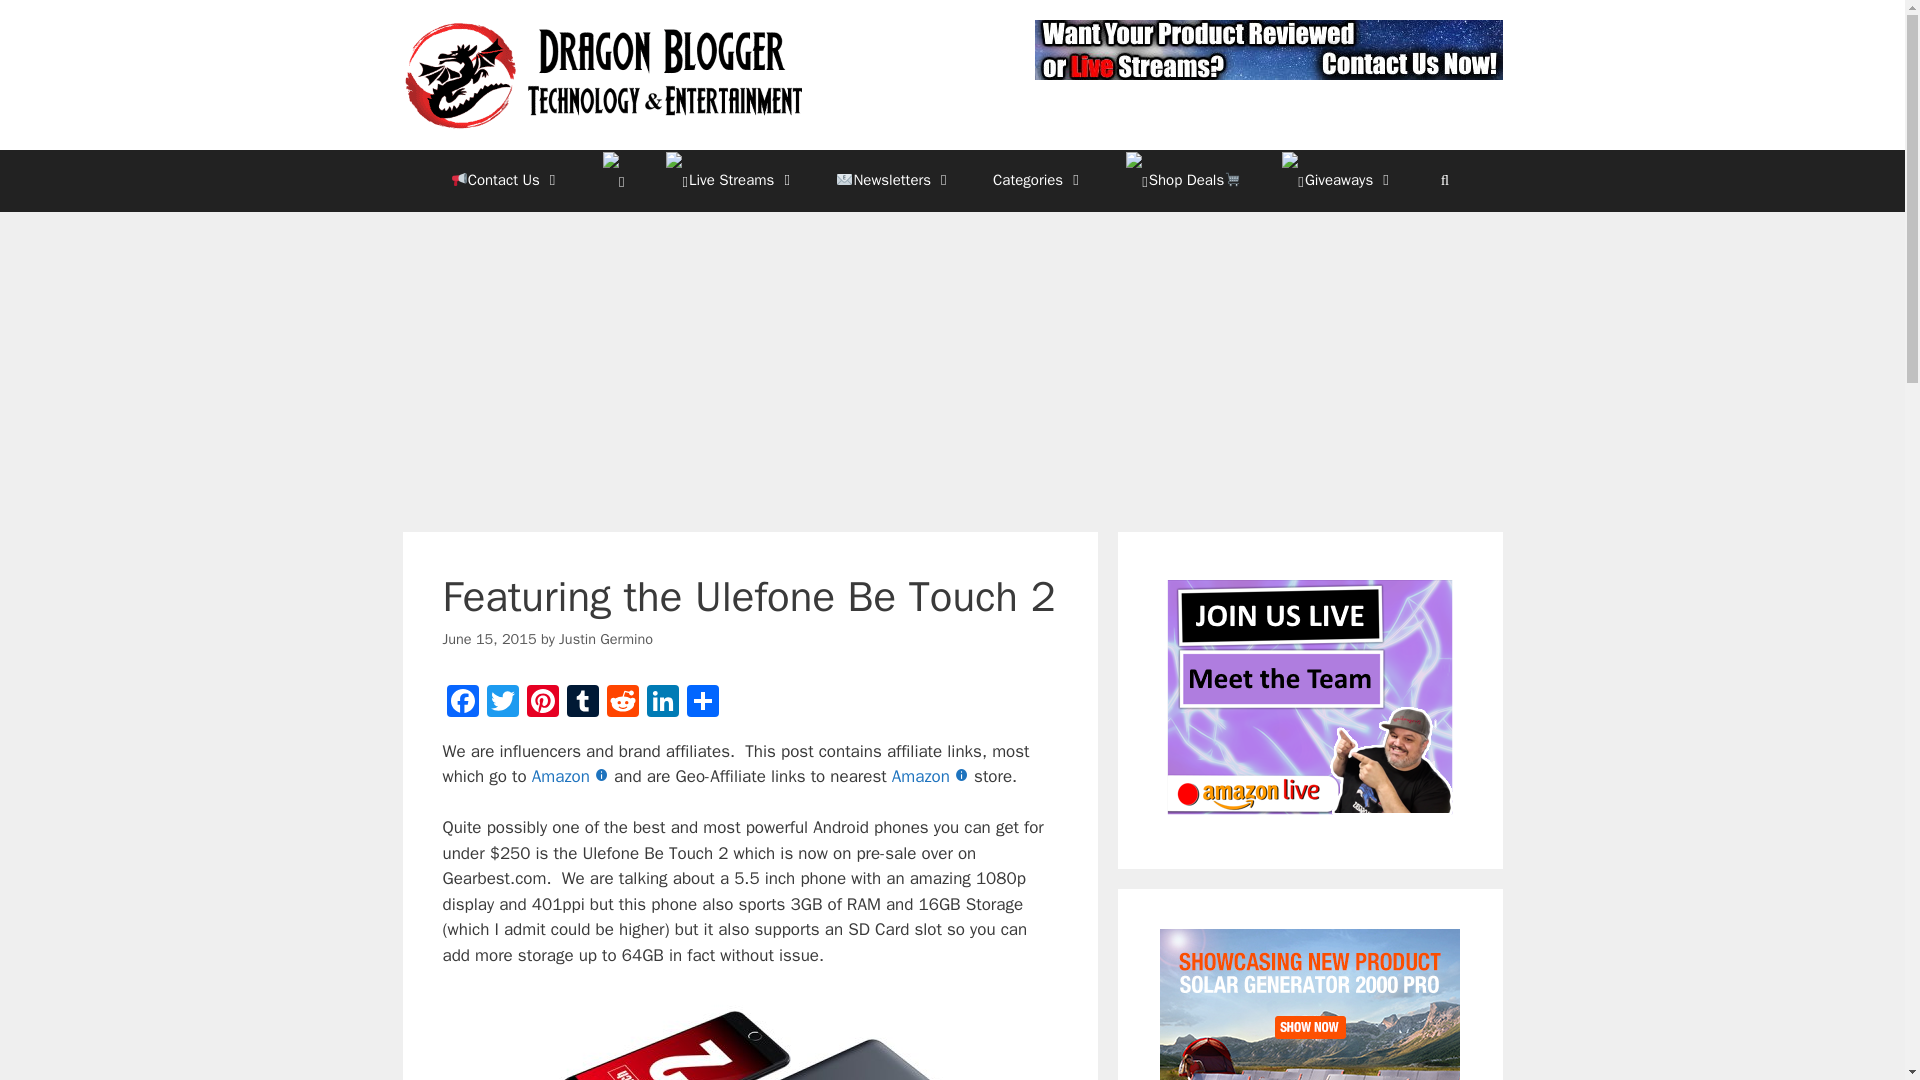 The width and height of the screenshot is (1920, 1080). Describe the element at coordinates (506, 180) in the screenshot. I see `Contact Us` at that location.